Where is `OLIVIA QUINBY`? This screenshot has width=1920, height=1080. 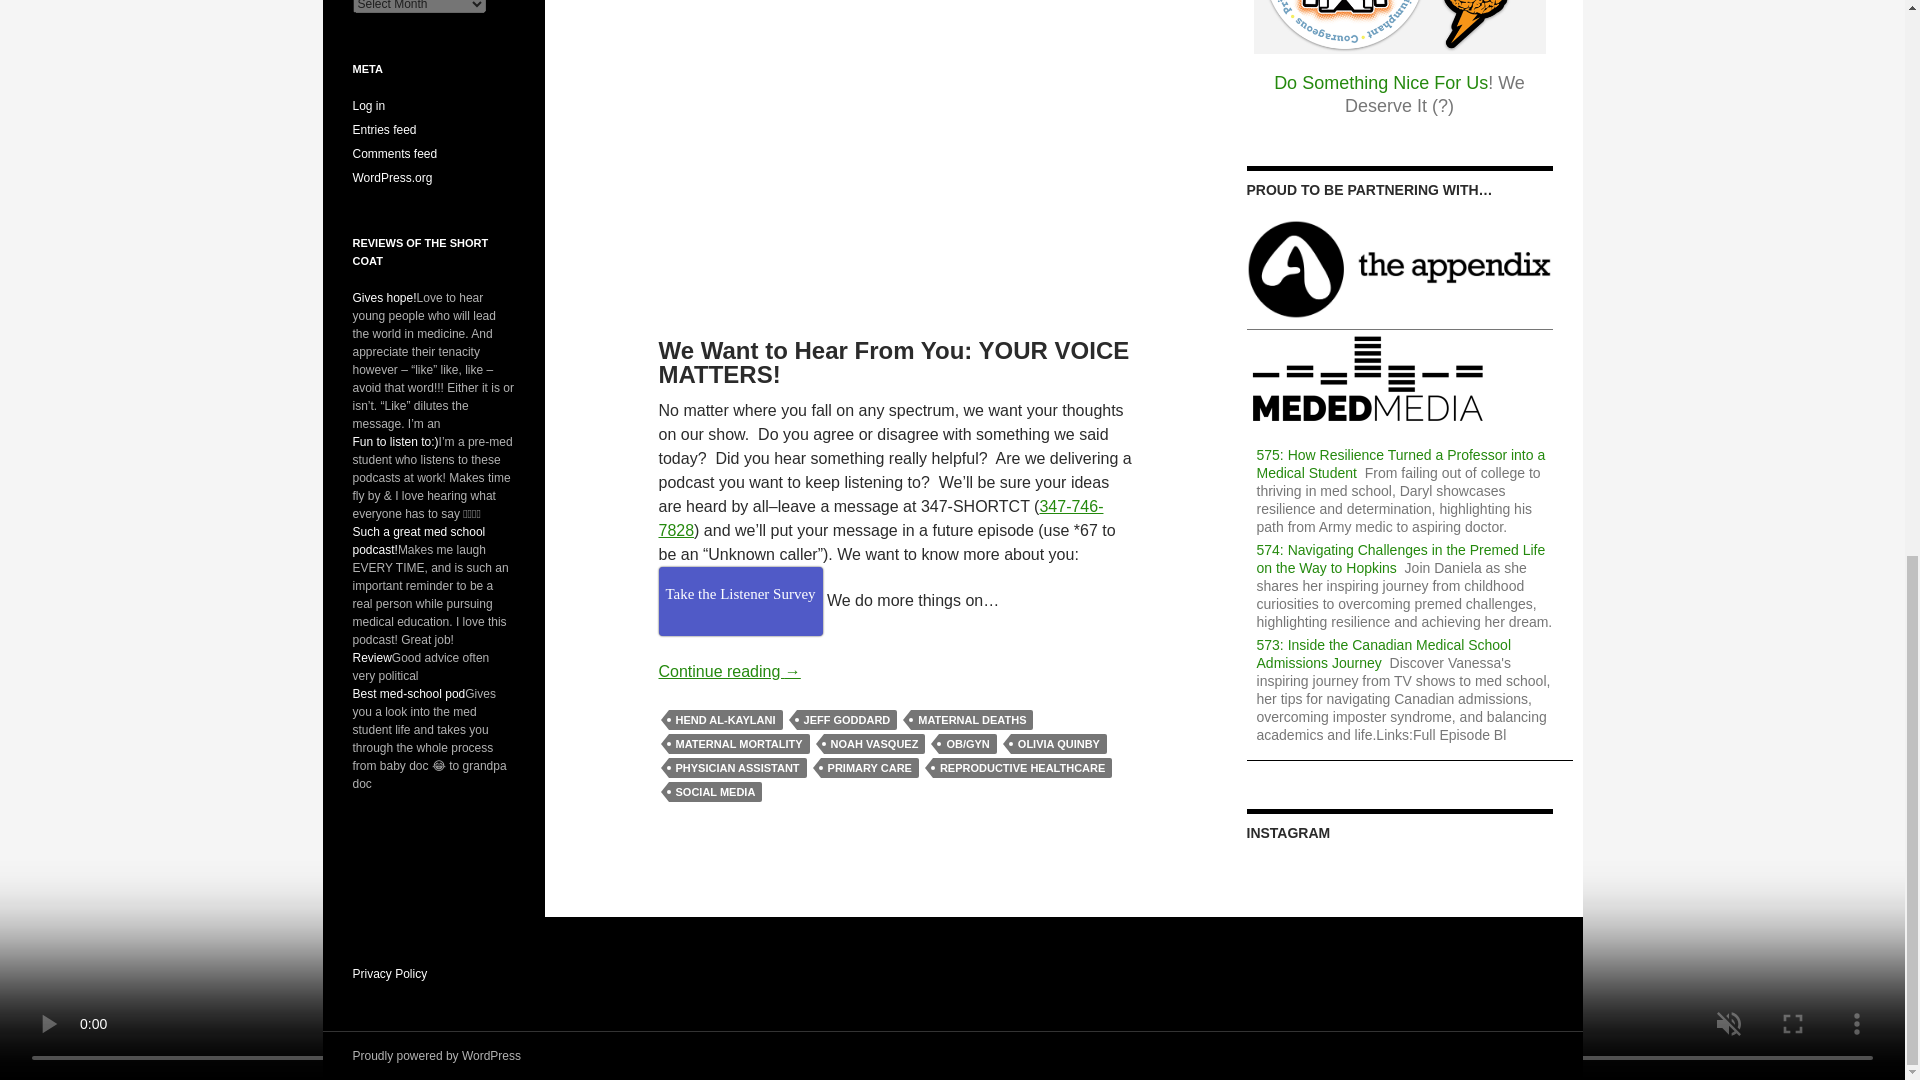 OLIVIA QUINBY is located at coordinates (1059, 744).